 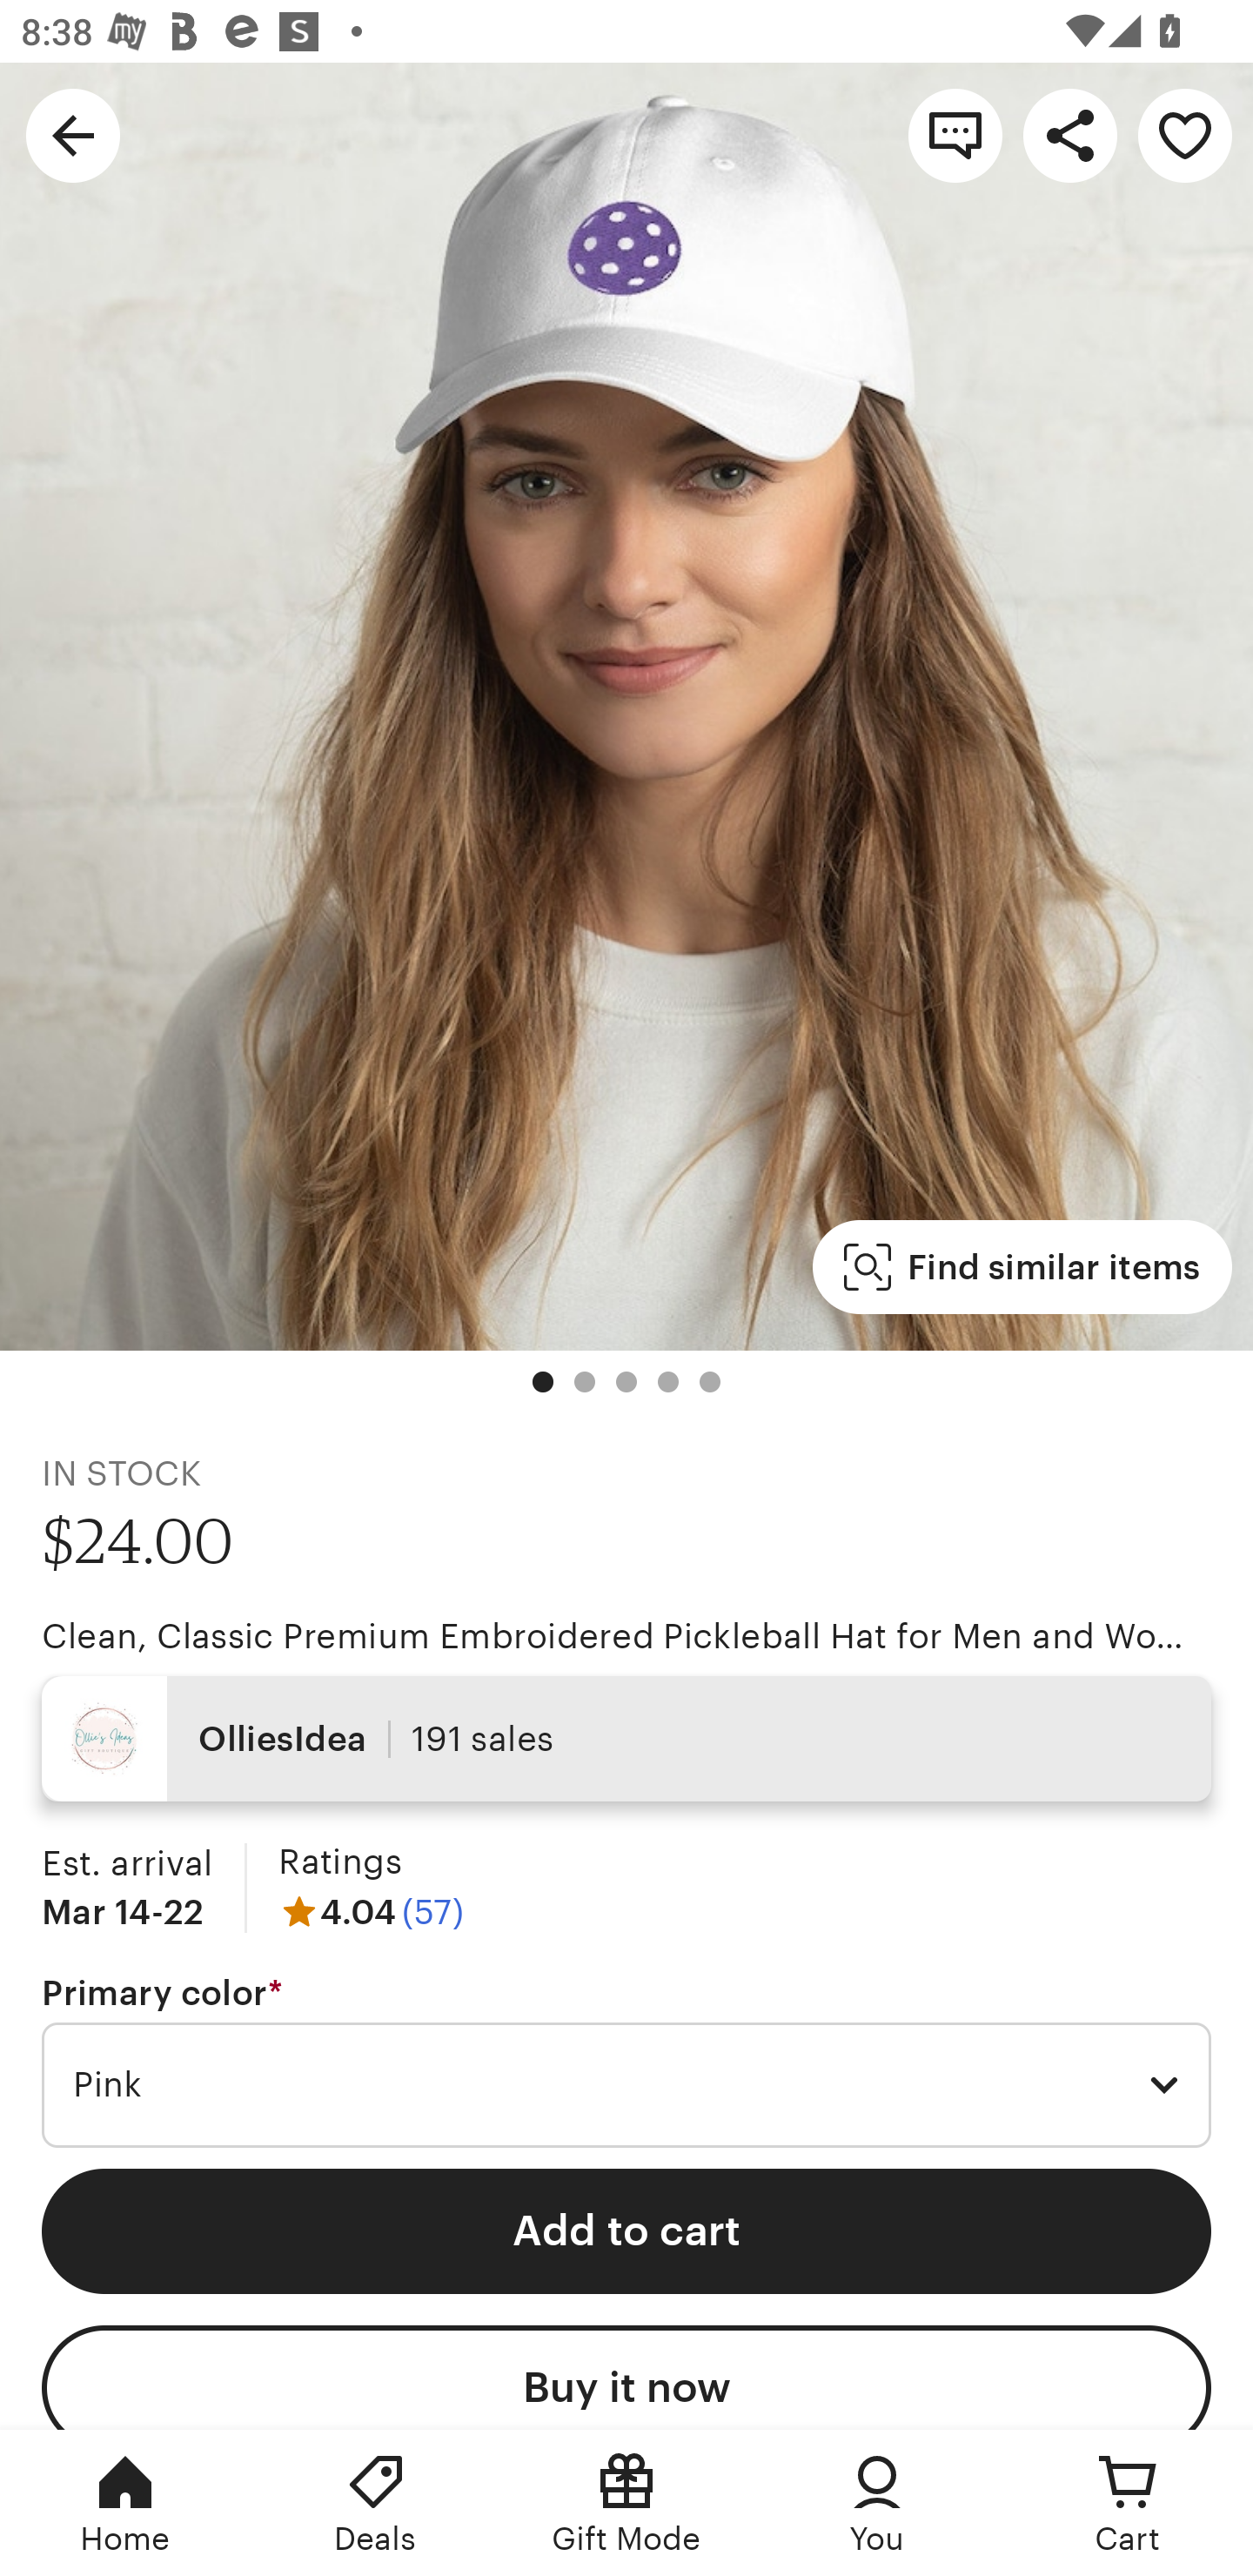 I want to click on Navigate up, so click(x=73, y=134).